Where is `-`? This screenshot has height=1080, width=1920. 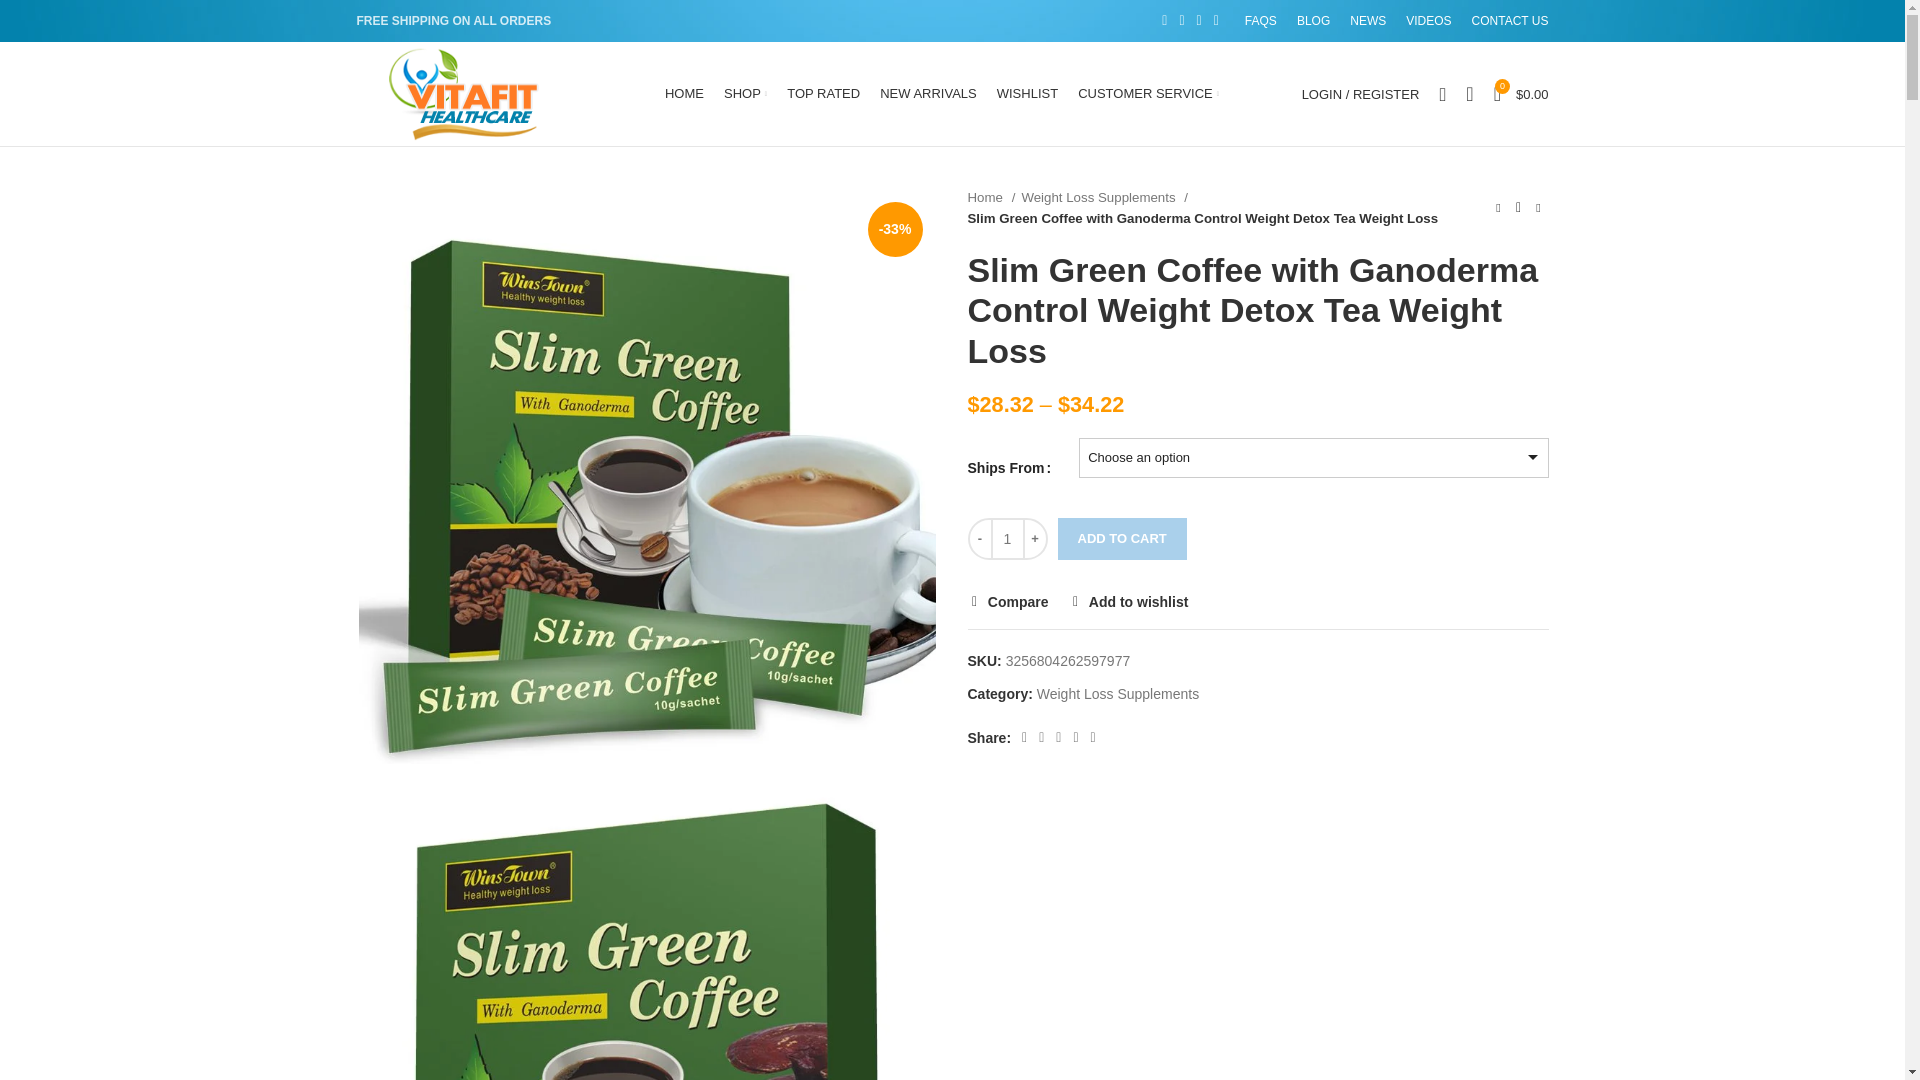 - is located at coordinates (980, 539).